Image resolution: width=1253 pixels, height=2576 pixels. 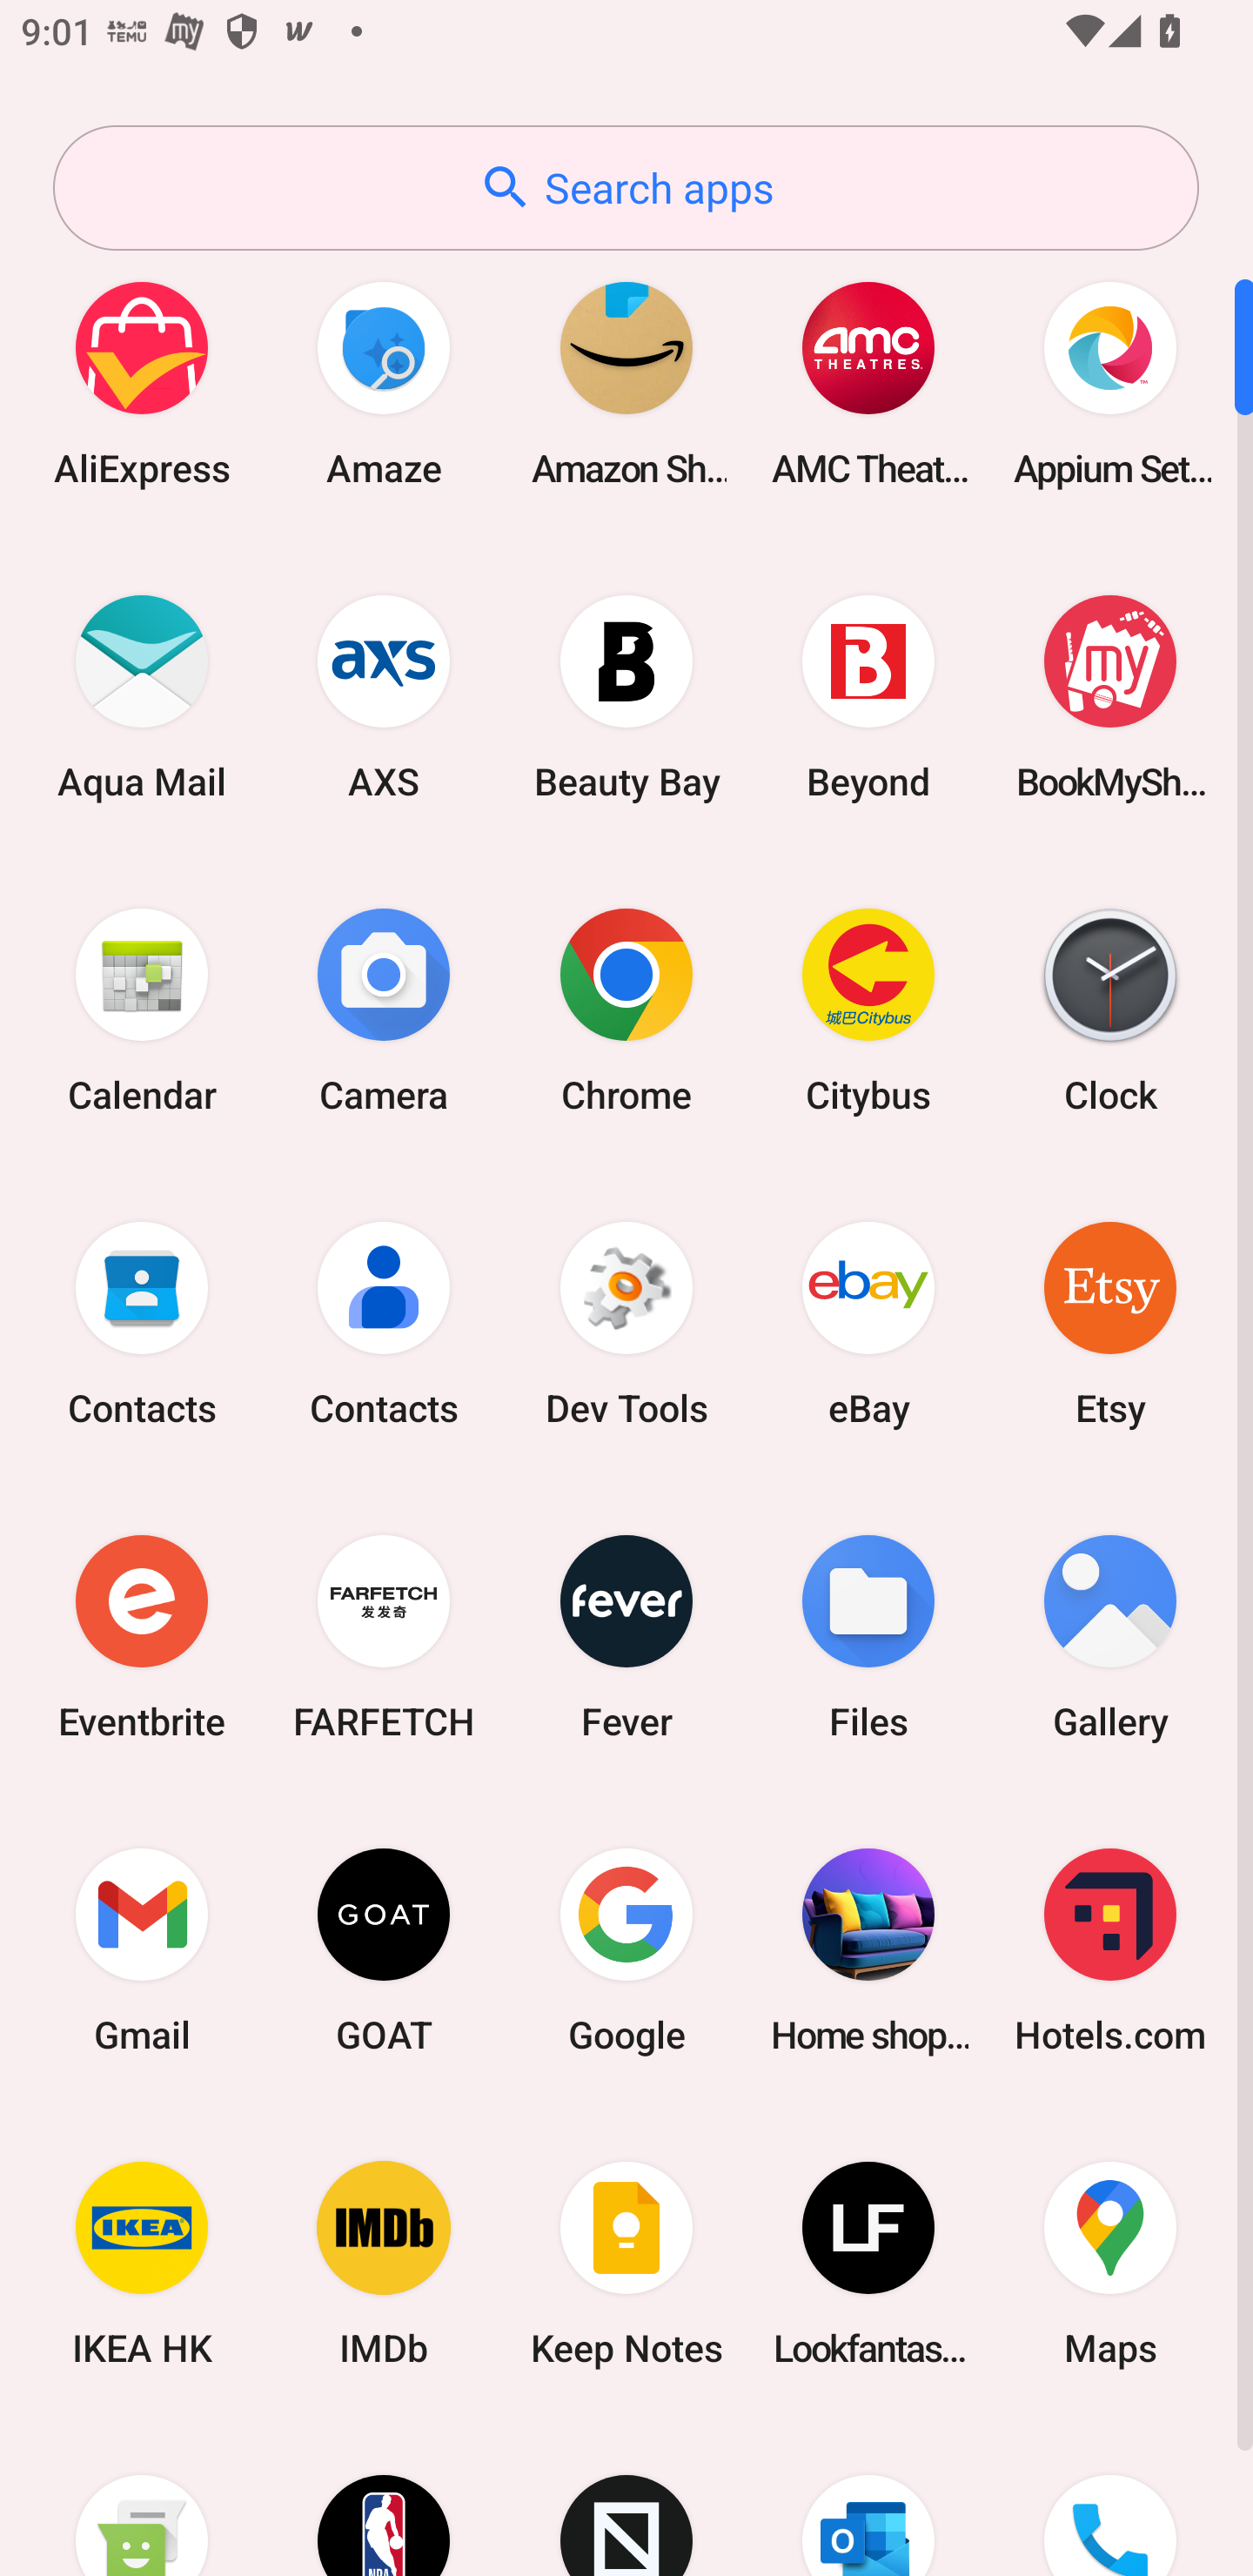 I want to click on Beauty Bay, so click(x=626, y=696).